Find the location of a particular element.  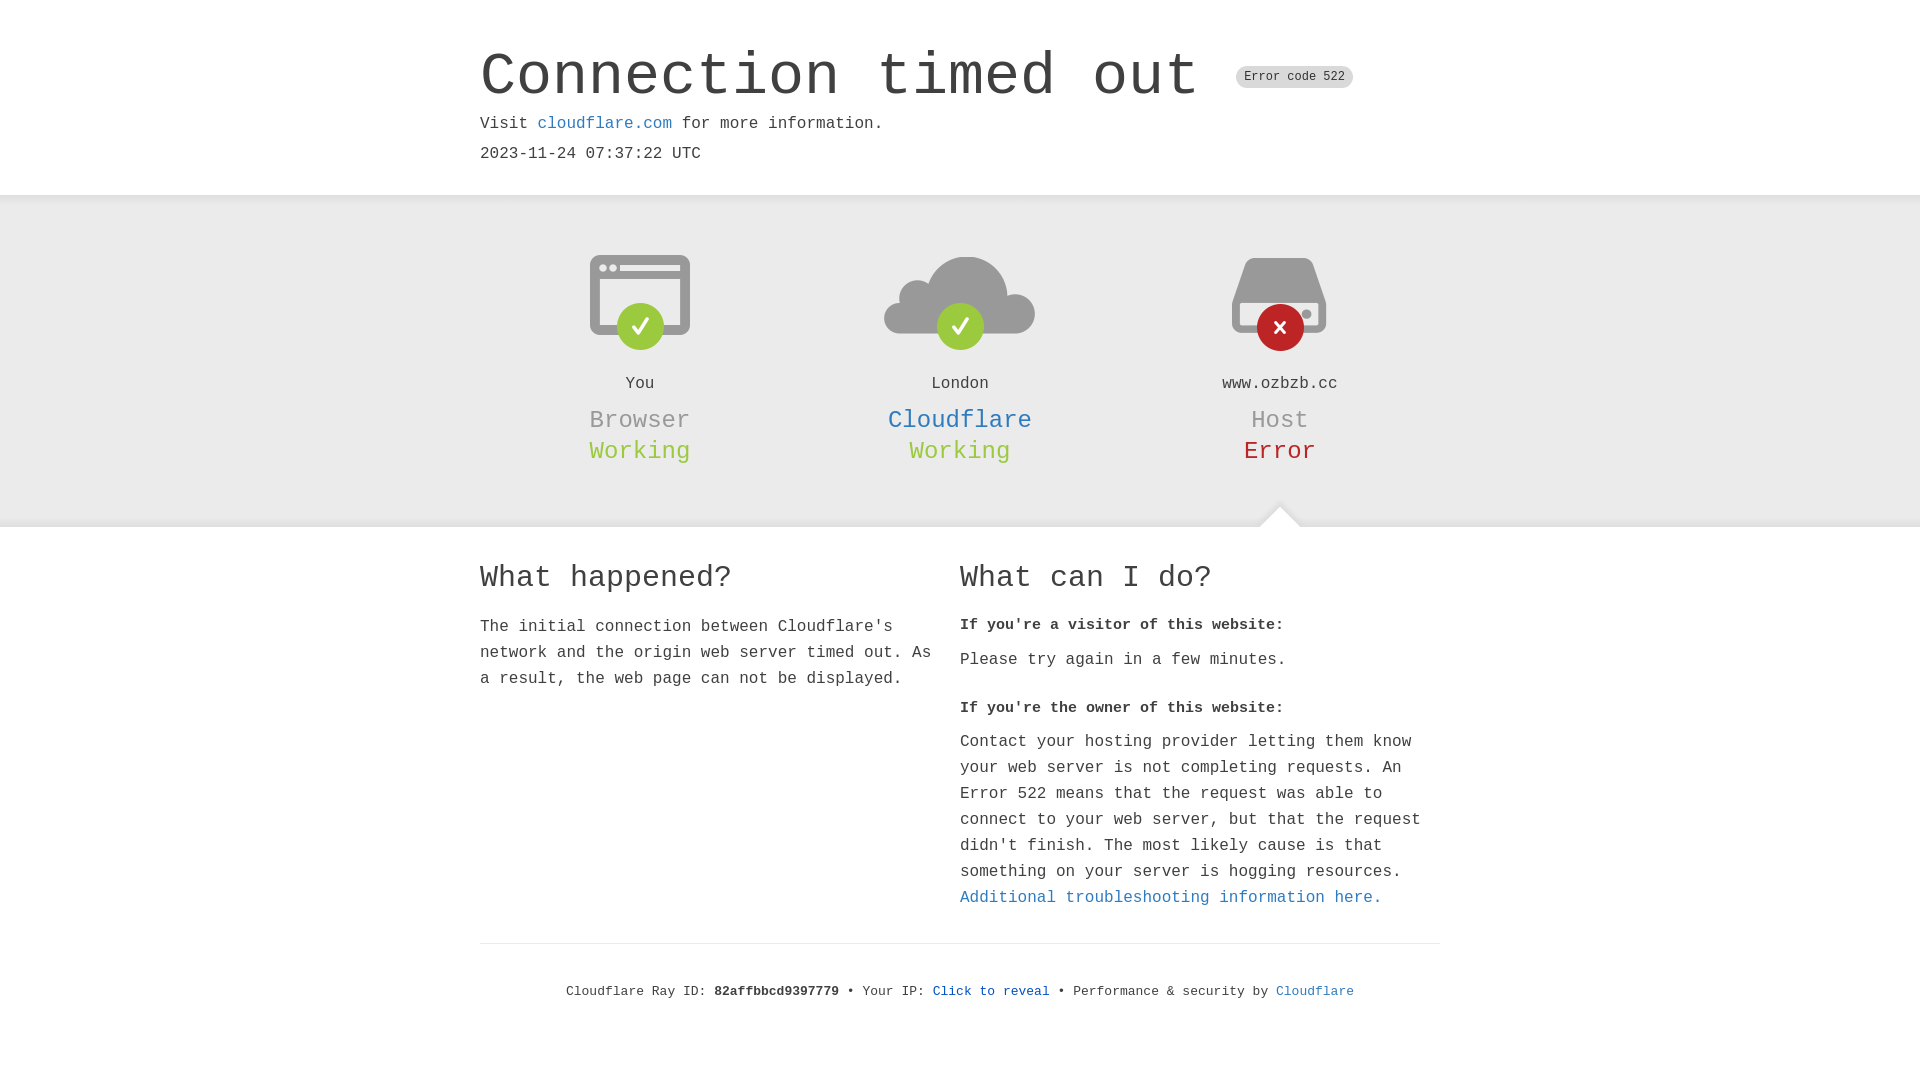

Additional troubleshooting information here. is located at coordinates (1171, 898).